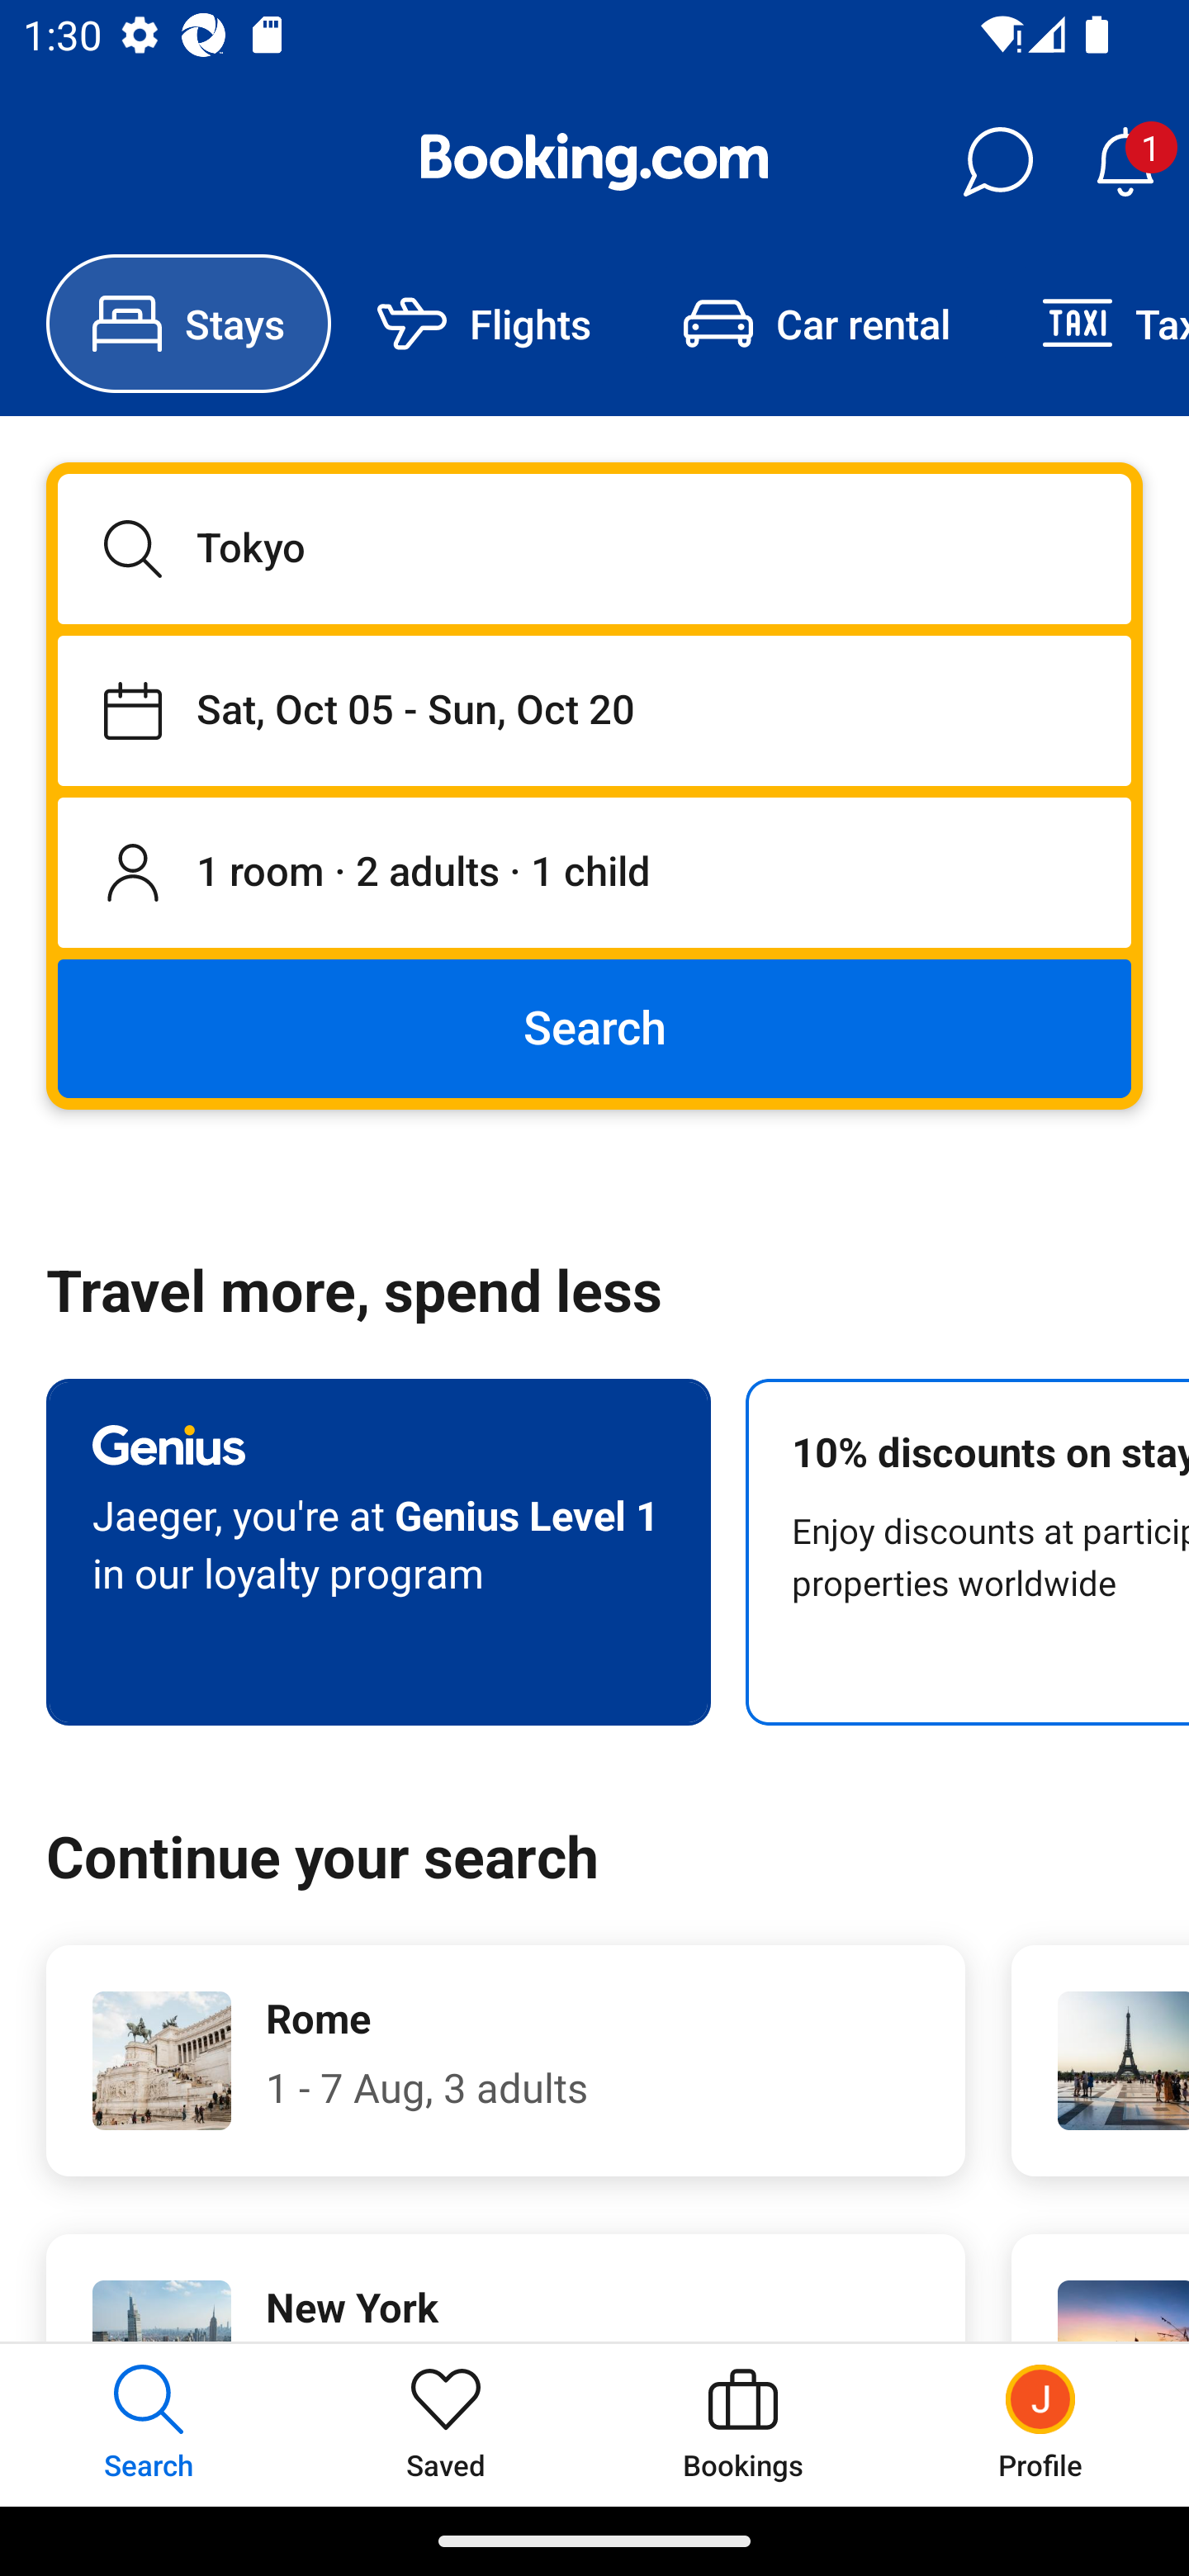 The height and width of the screenshot is (2576, 1189). Describe the element at coordinates (505, 2061) in the screenshot. I see `Rome 1 - 7 Aug, 3 adults` at that location.